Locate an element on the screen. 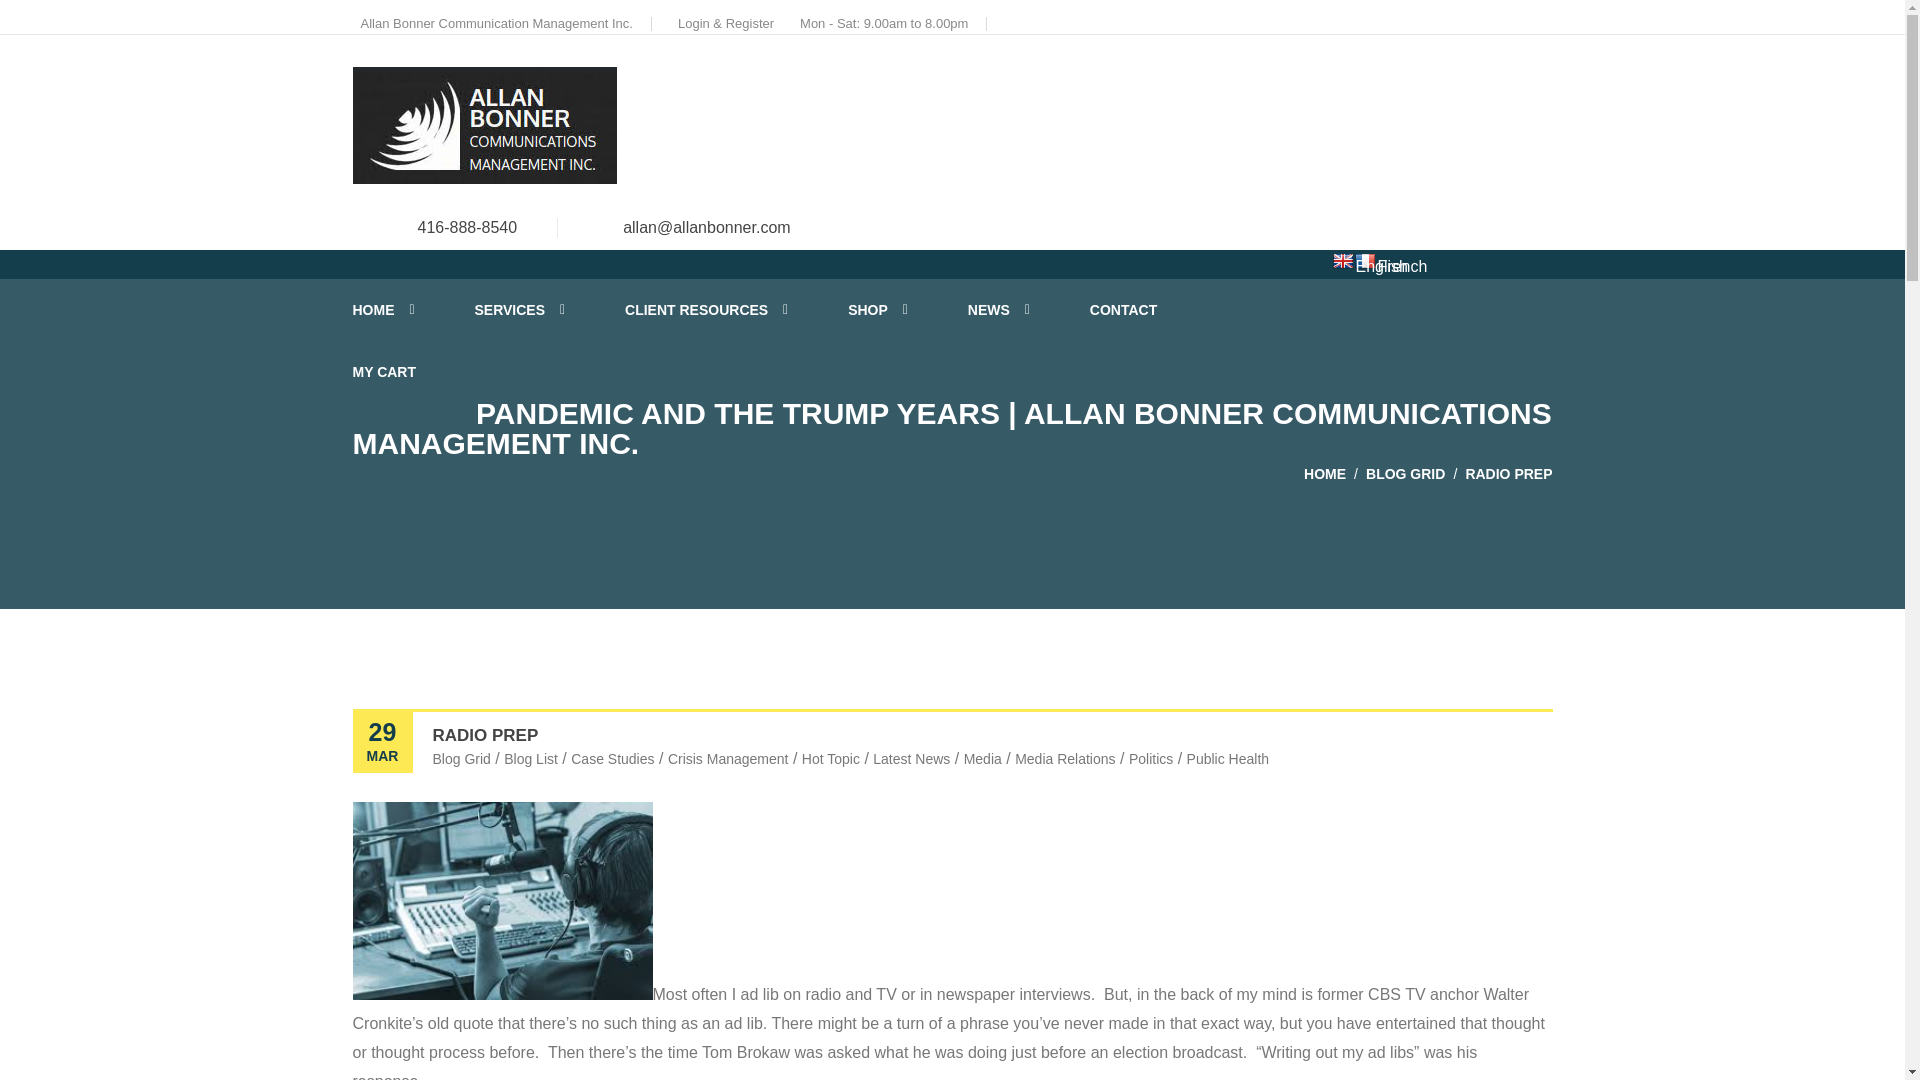  416-888-8540 is located at coordinates (468, 228).